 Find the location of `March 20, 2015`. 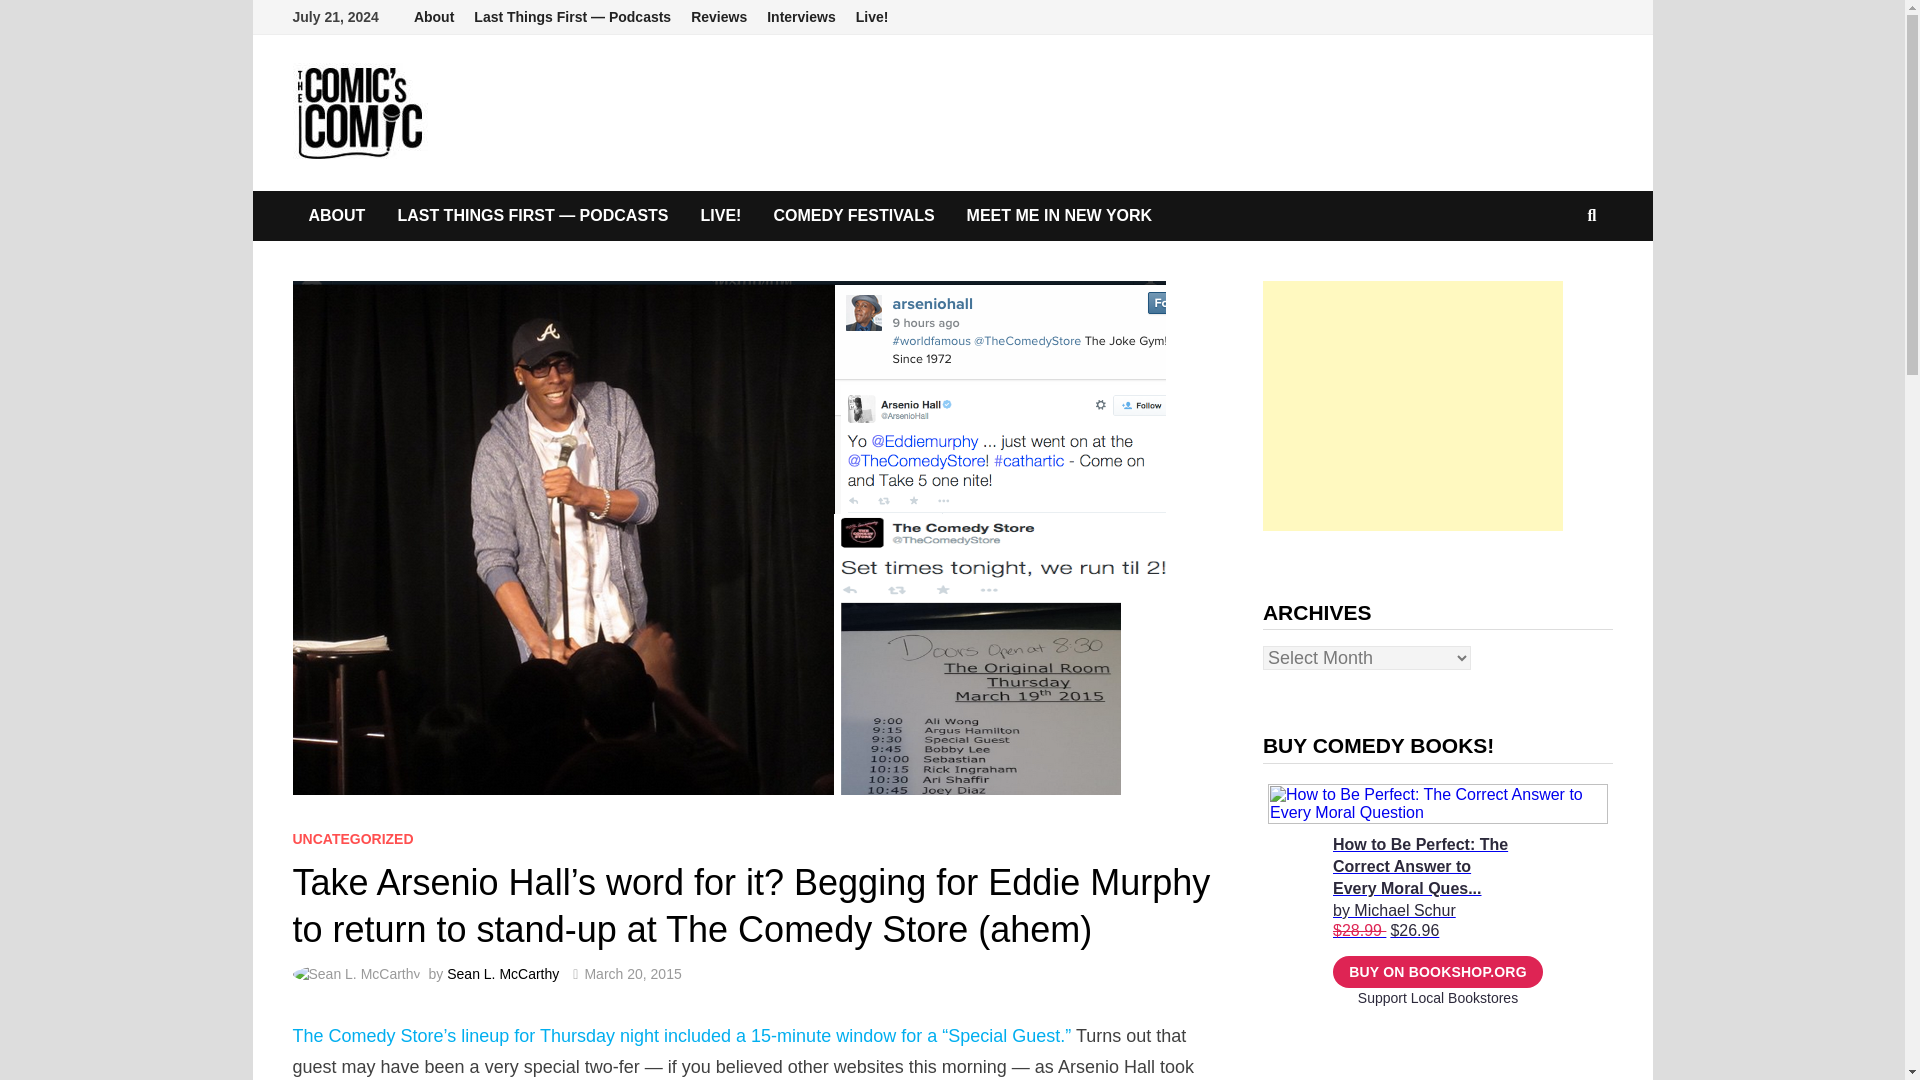

March 20, 2015 is located at coordinates (632, 973).